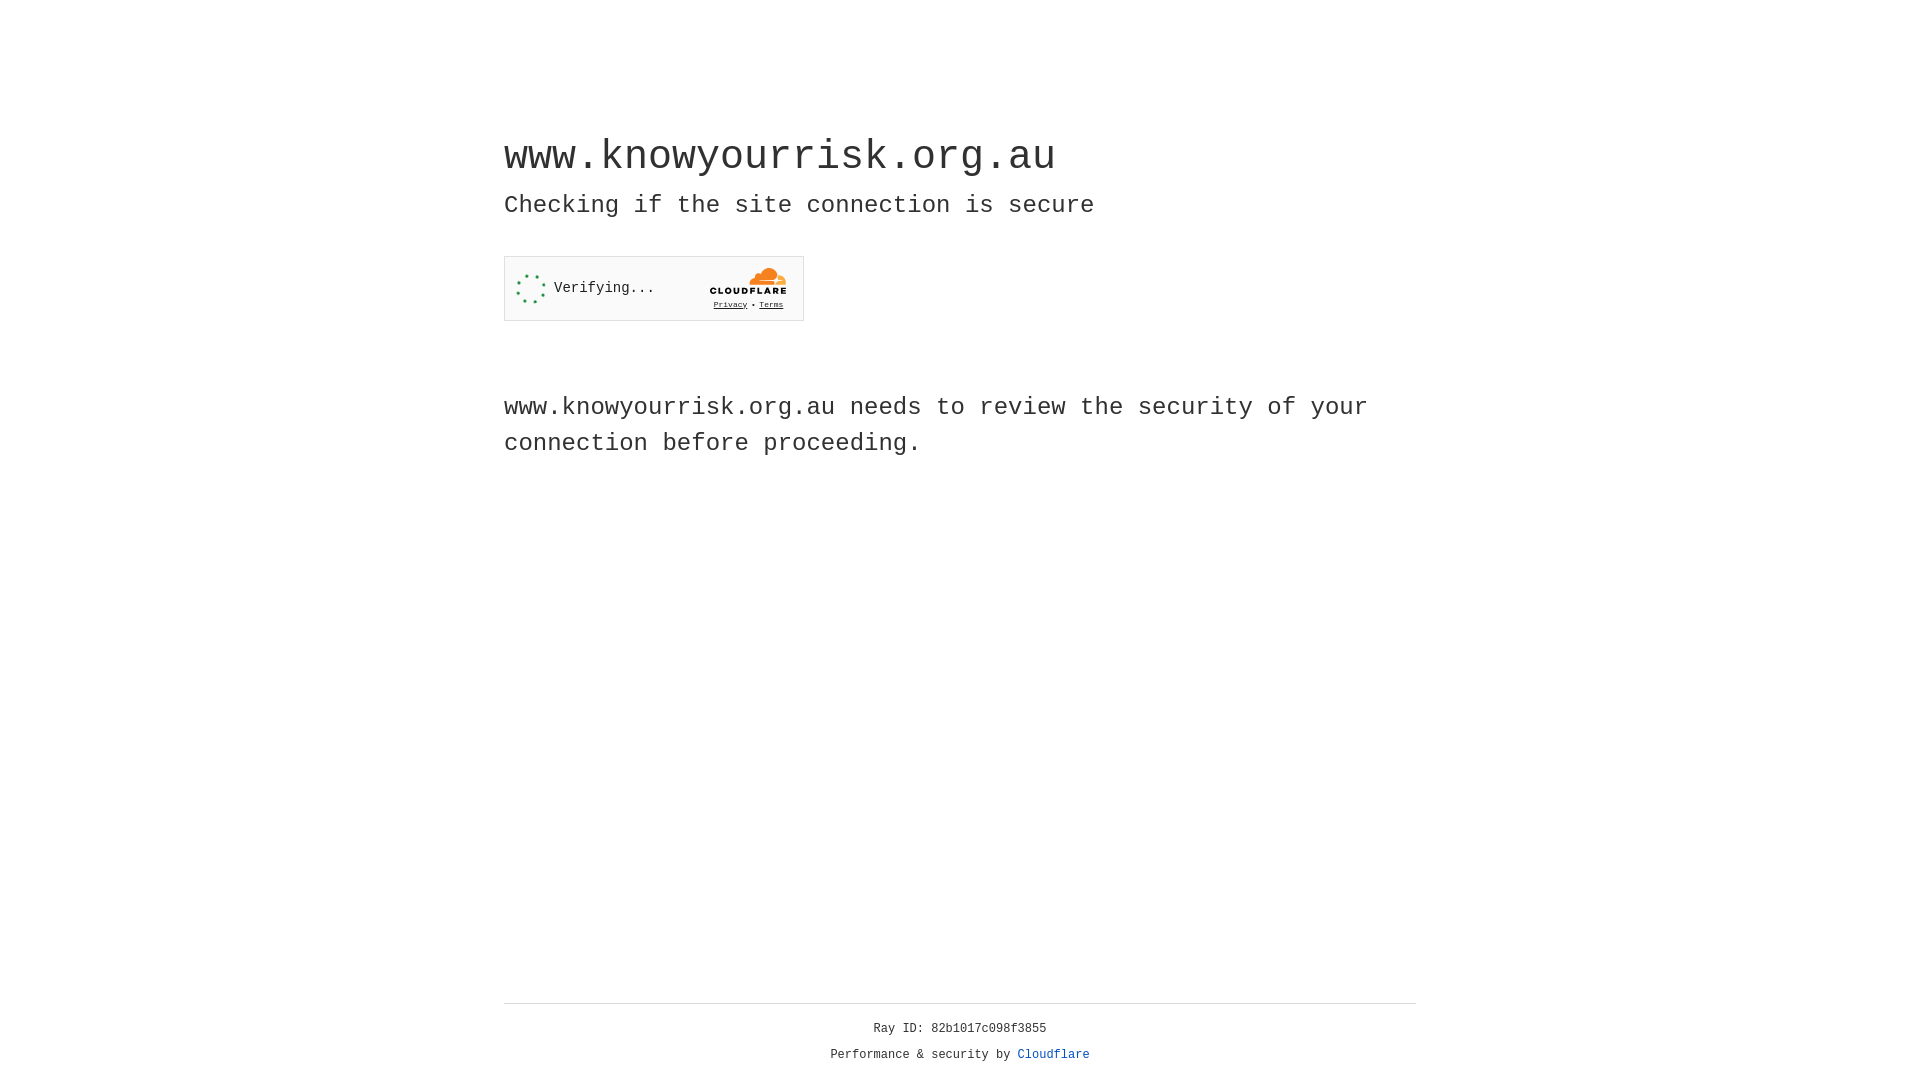 Image resolution: width=1920 pixels, height=1080 pixels. I want to click on Cloudflare, so click(1054, 1055).